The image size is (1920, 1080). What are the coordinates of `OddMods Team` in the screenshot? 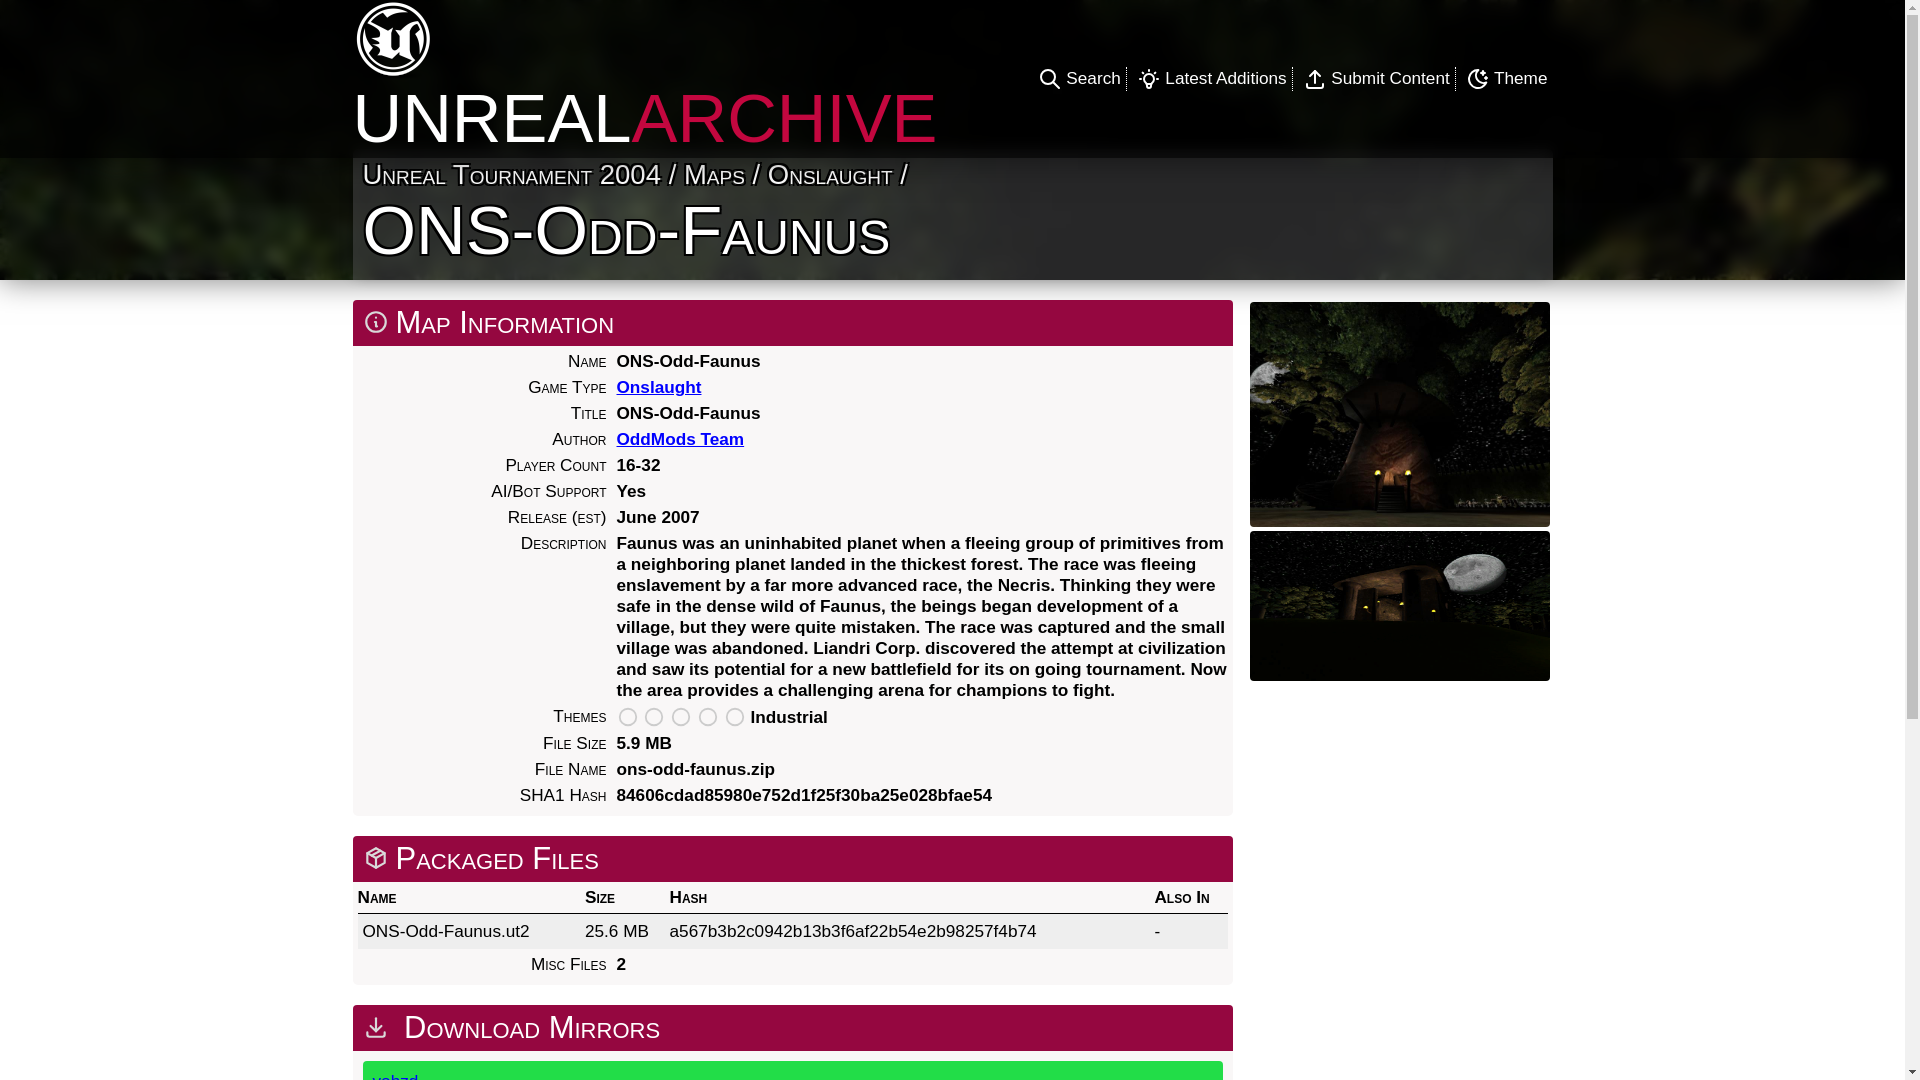 It's located at (831, 439).